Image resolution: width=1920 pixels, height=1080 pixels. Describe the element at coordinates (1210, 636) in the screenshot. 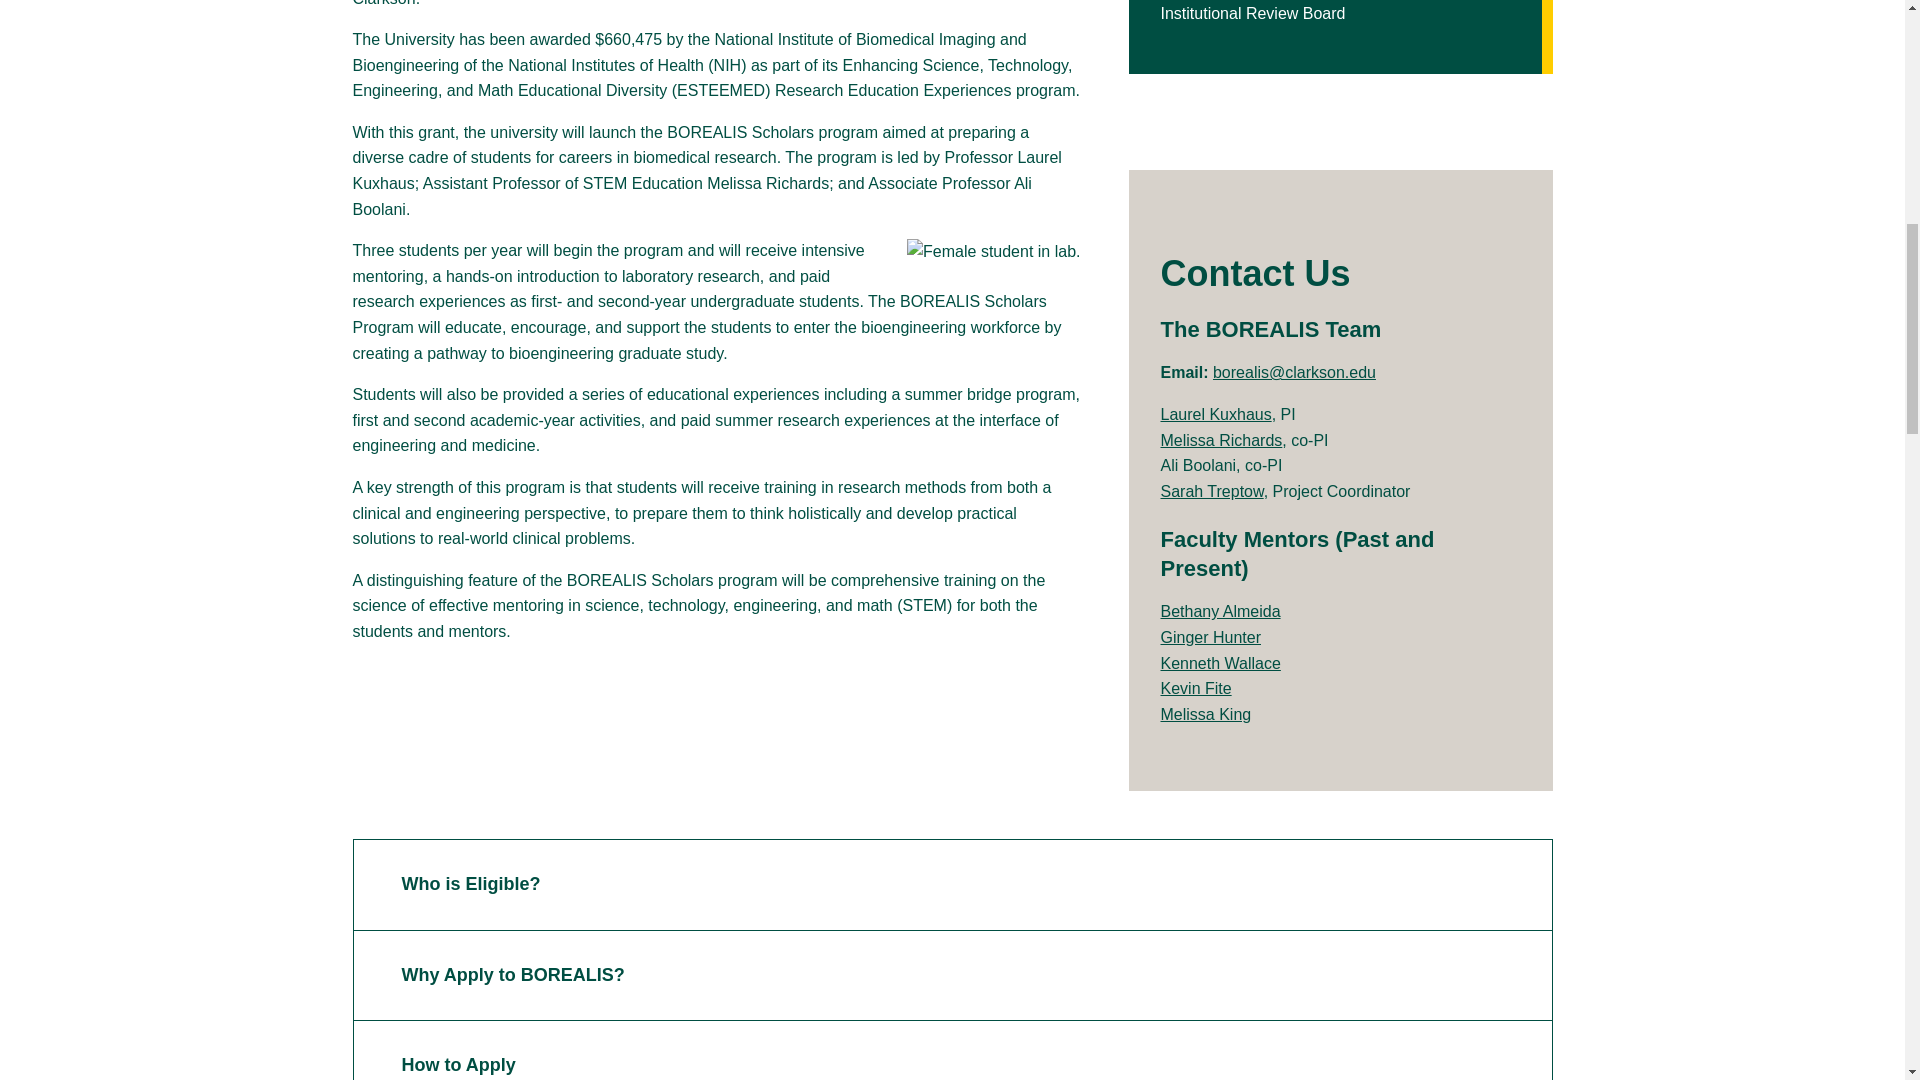

I see `ghunter` at that location.